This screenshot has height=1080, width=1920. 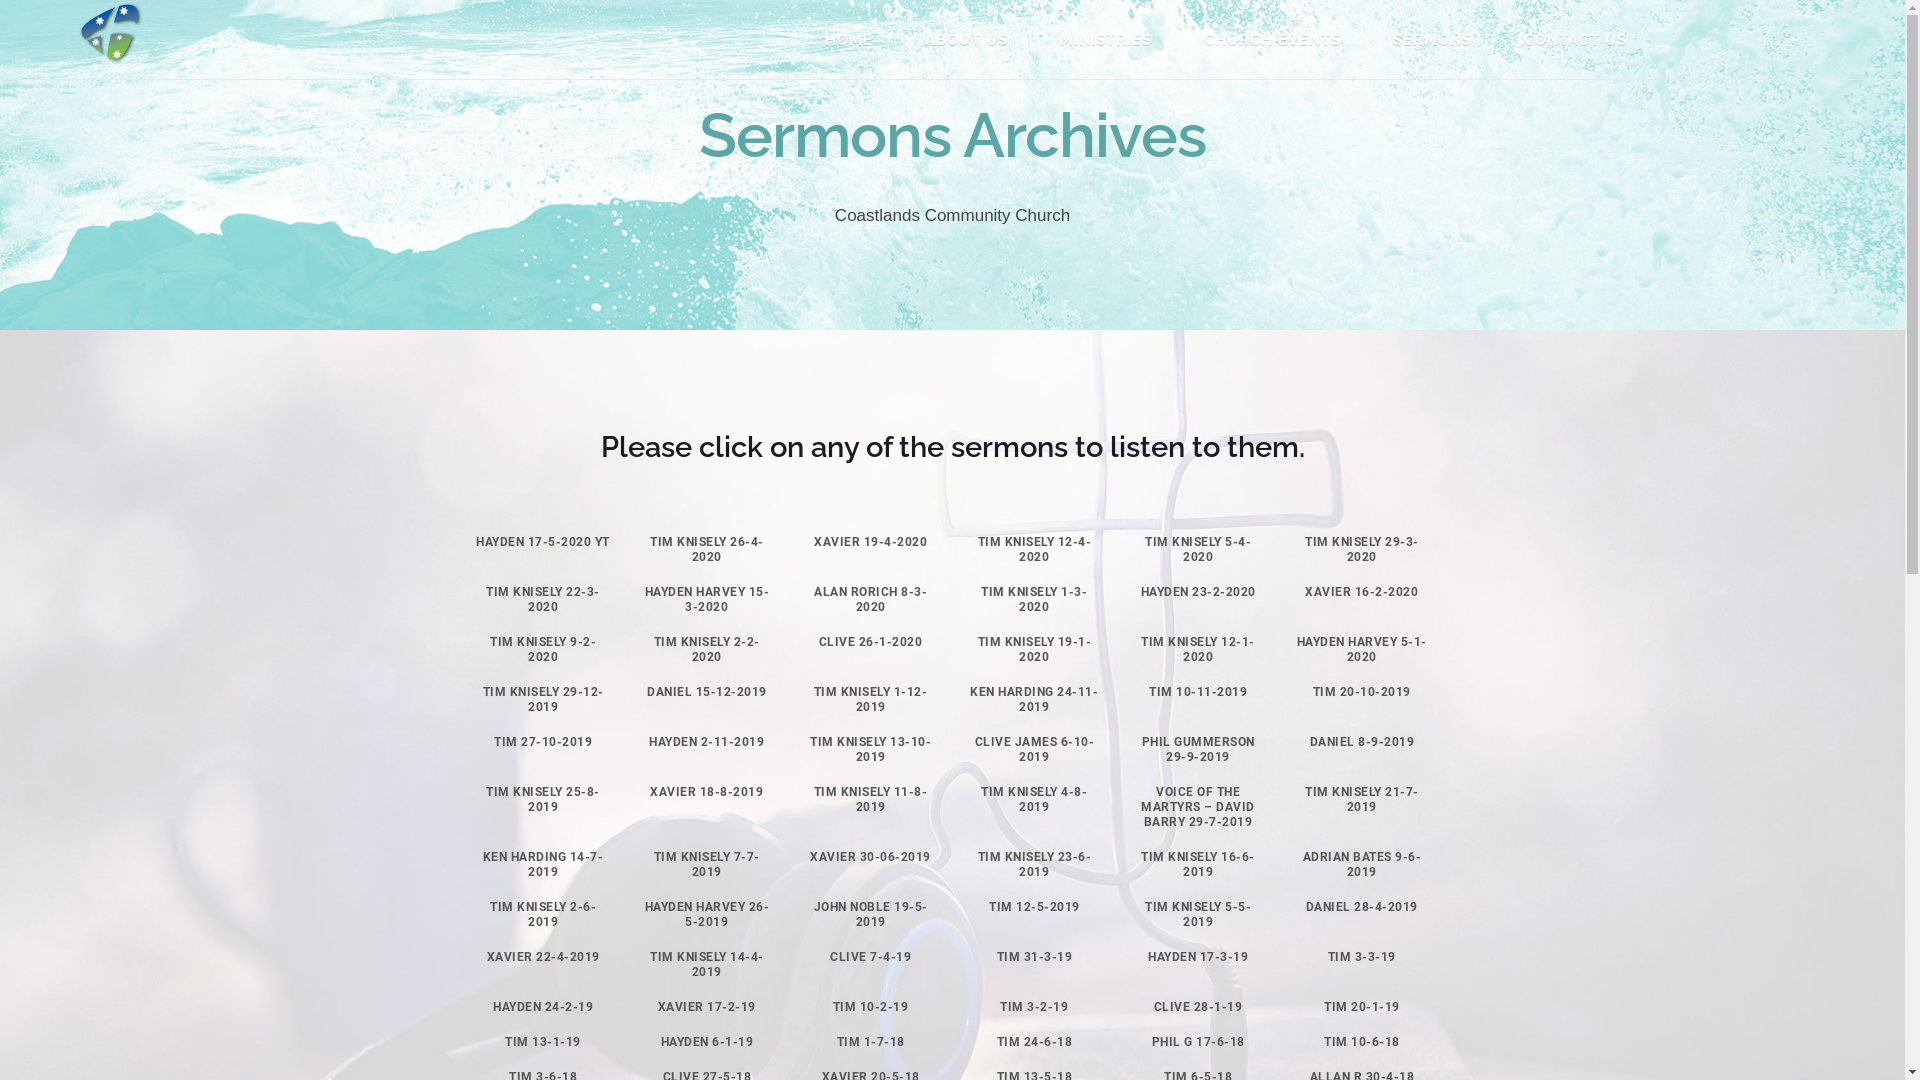 What do you see at coordinates (1035, 550) in the screenshot?
I see `TIM KNISELY 12-4-2020` at bounding box center [1035, 550].